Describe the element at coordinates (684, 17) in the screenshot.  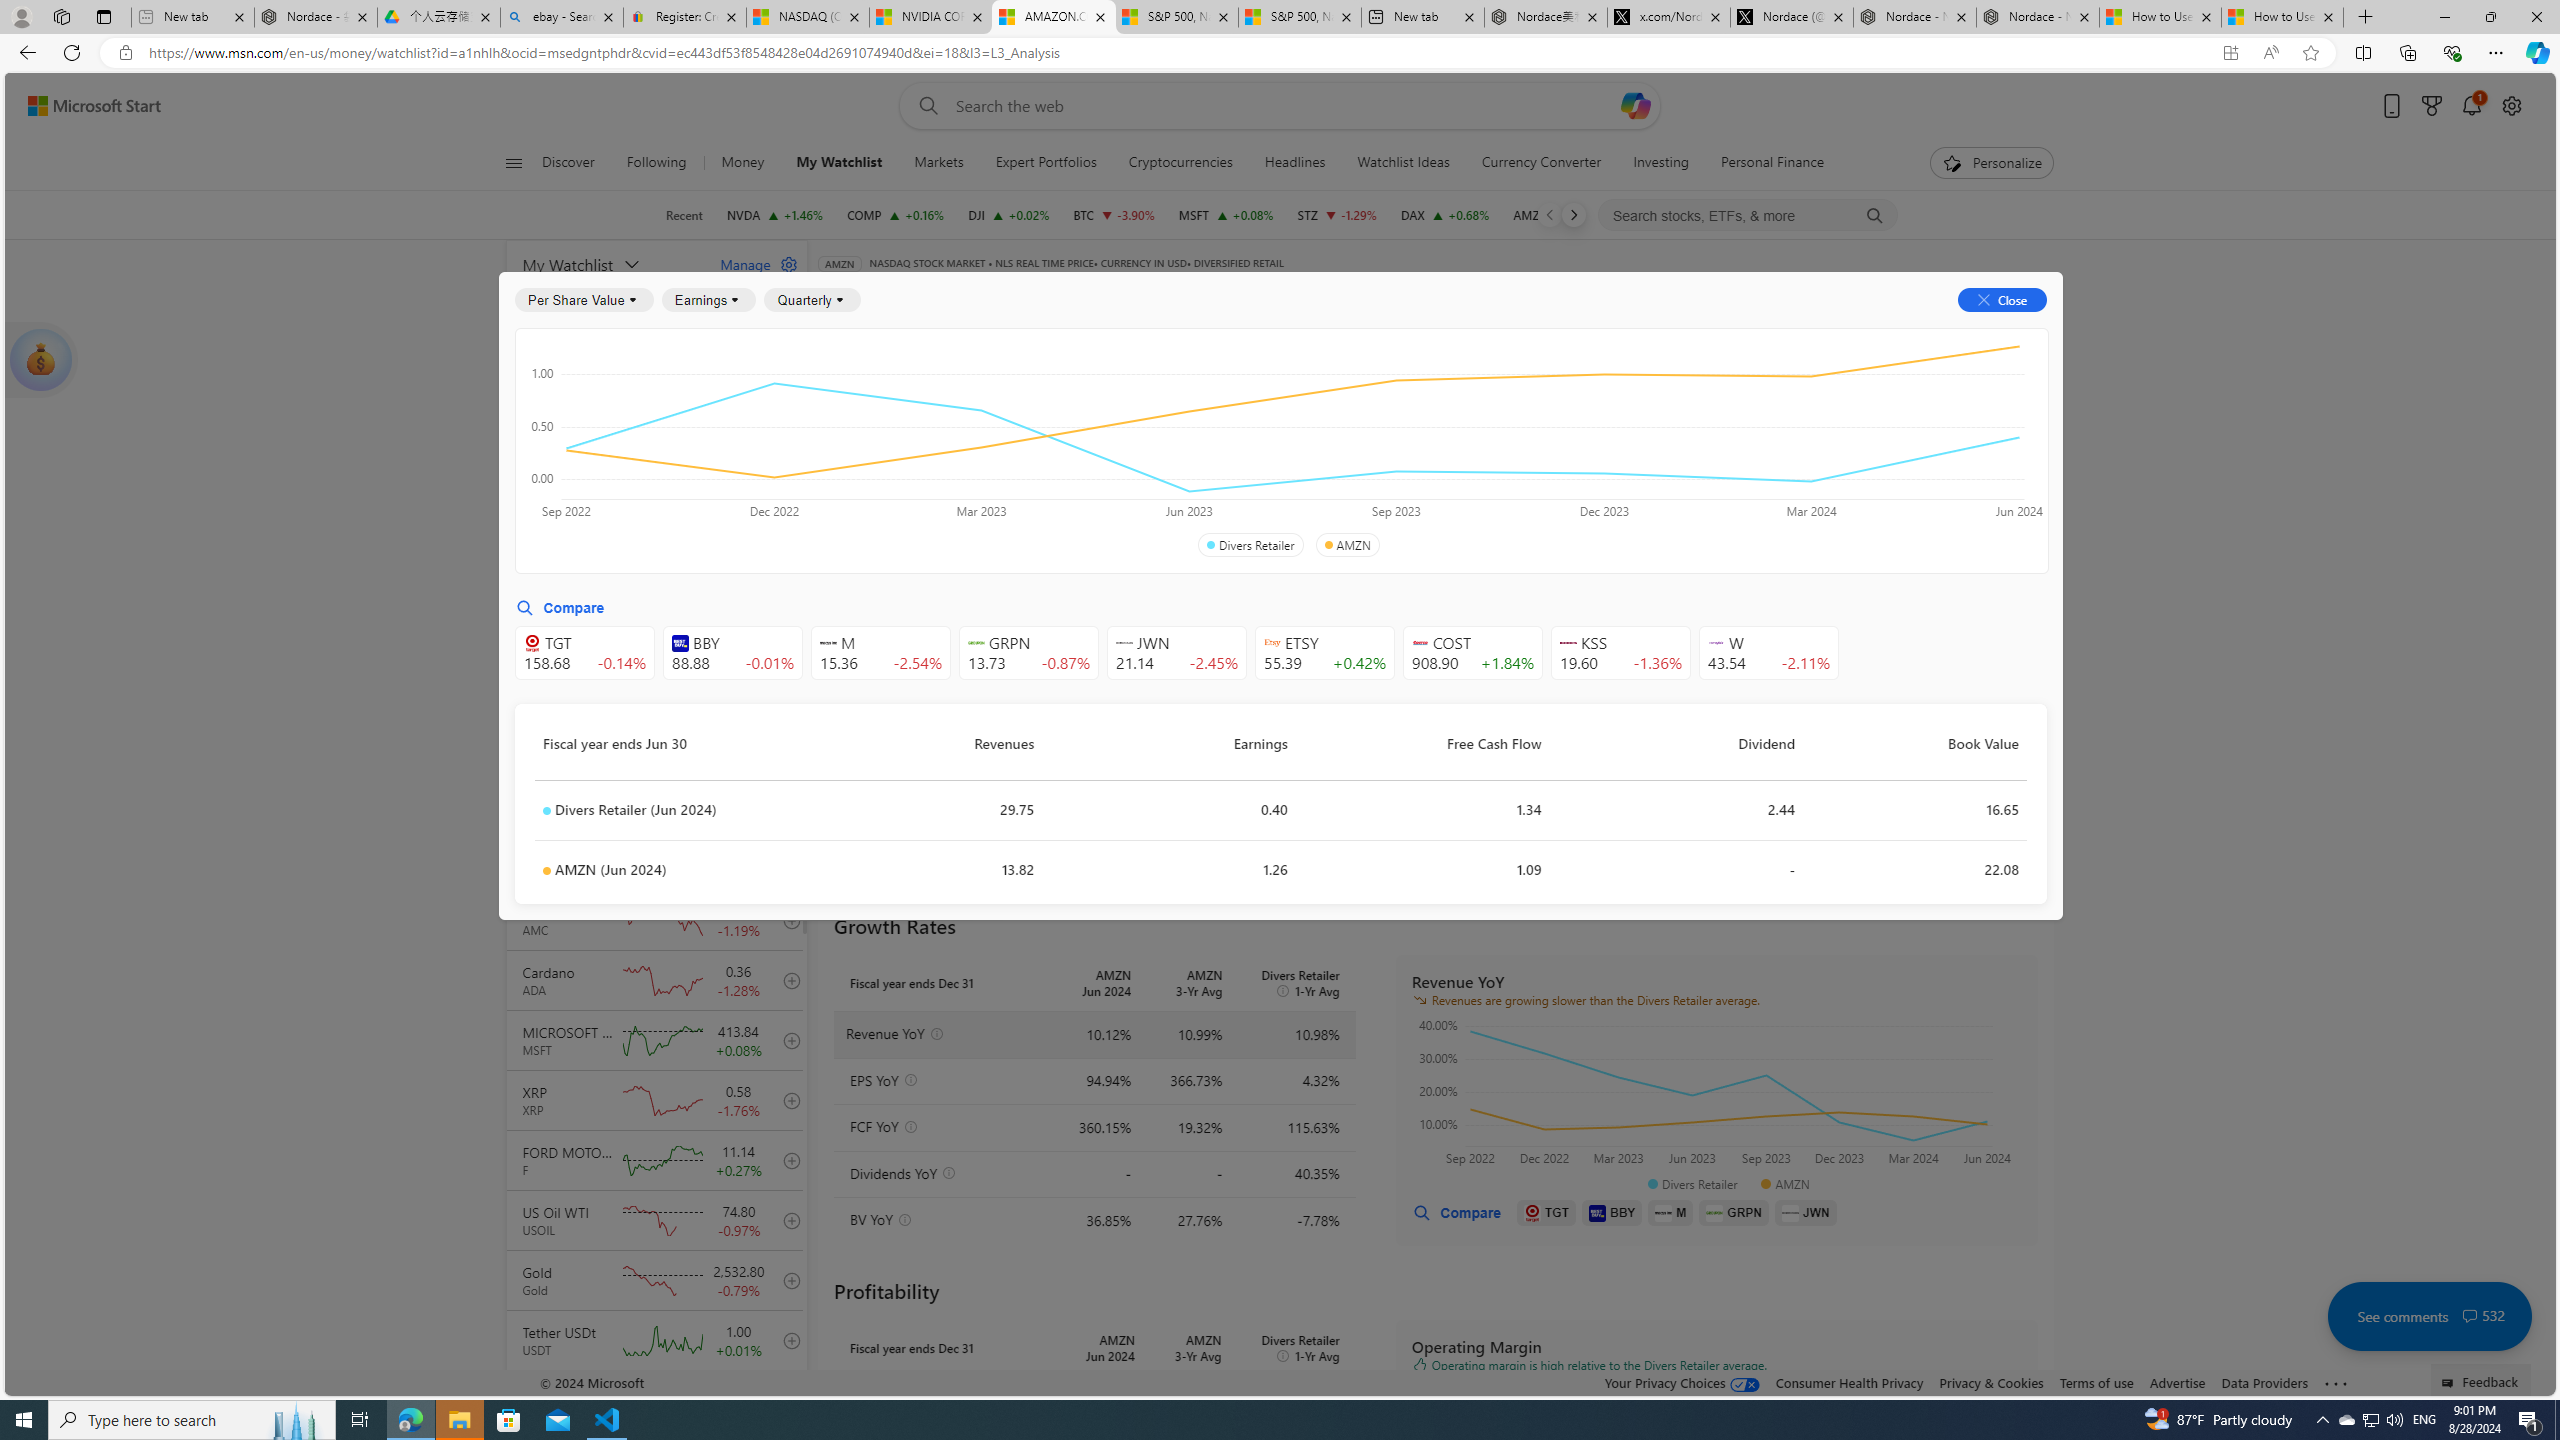
I see `Register: Create a personal eBay account` at that location.